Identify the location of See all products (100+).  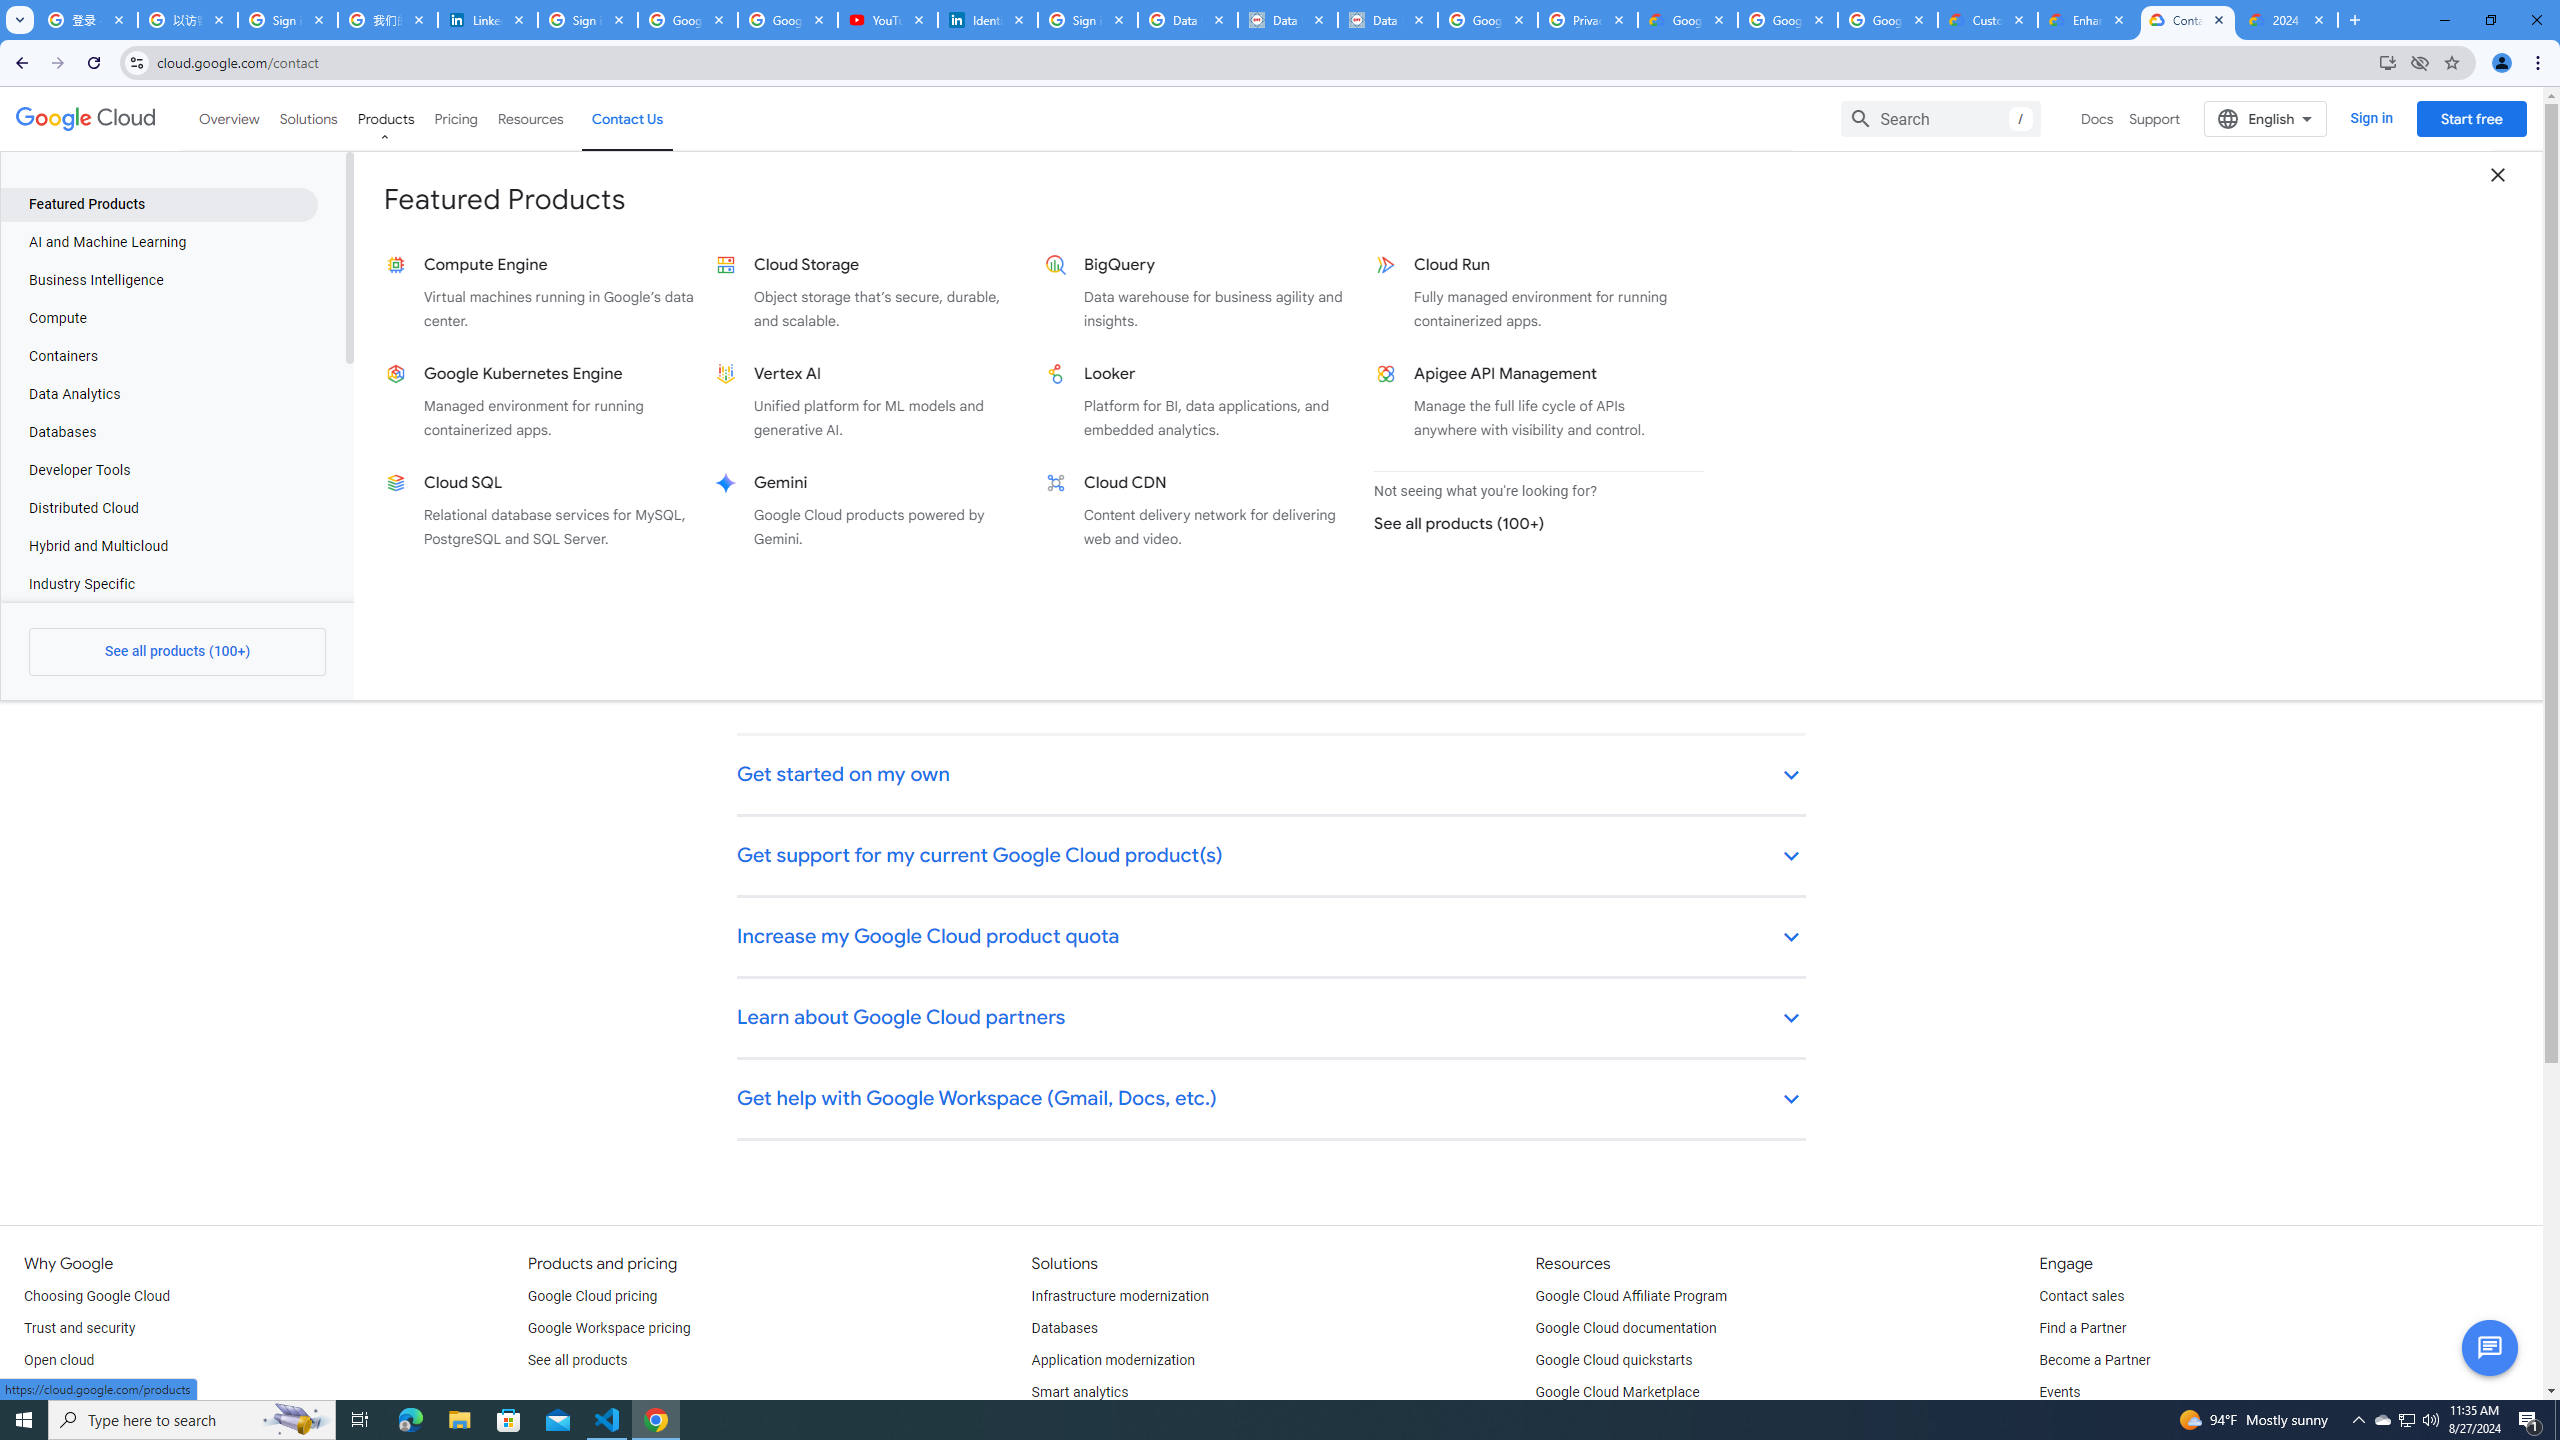
(1530, 524).